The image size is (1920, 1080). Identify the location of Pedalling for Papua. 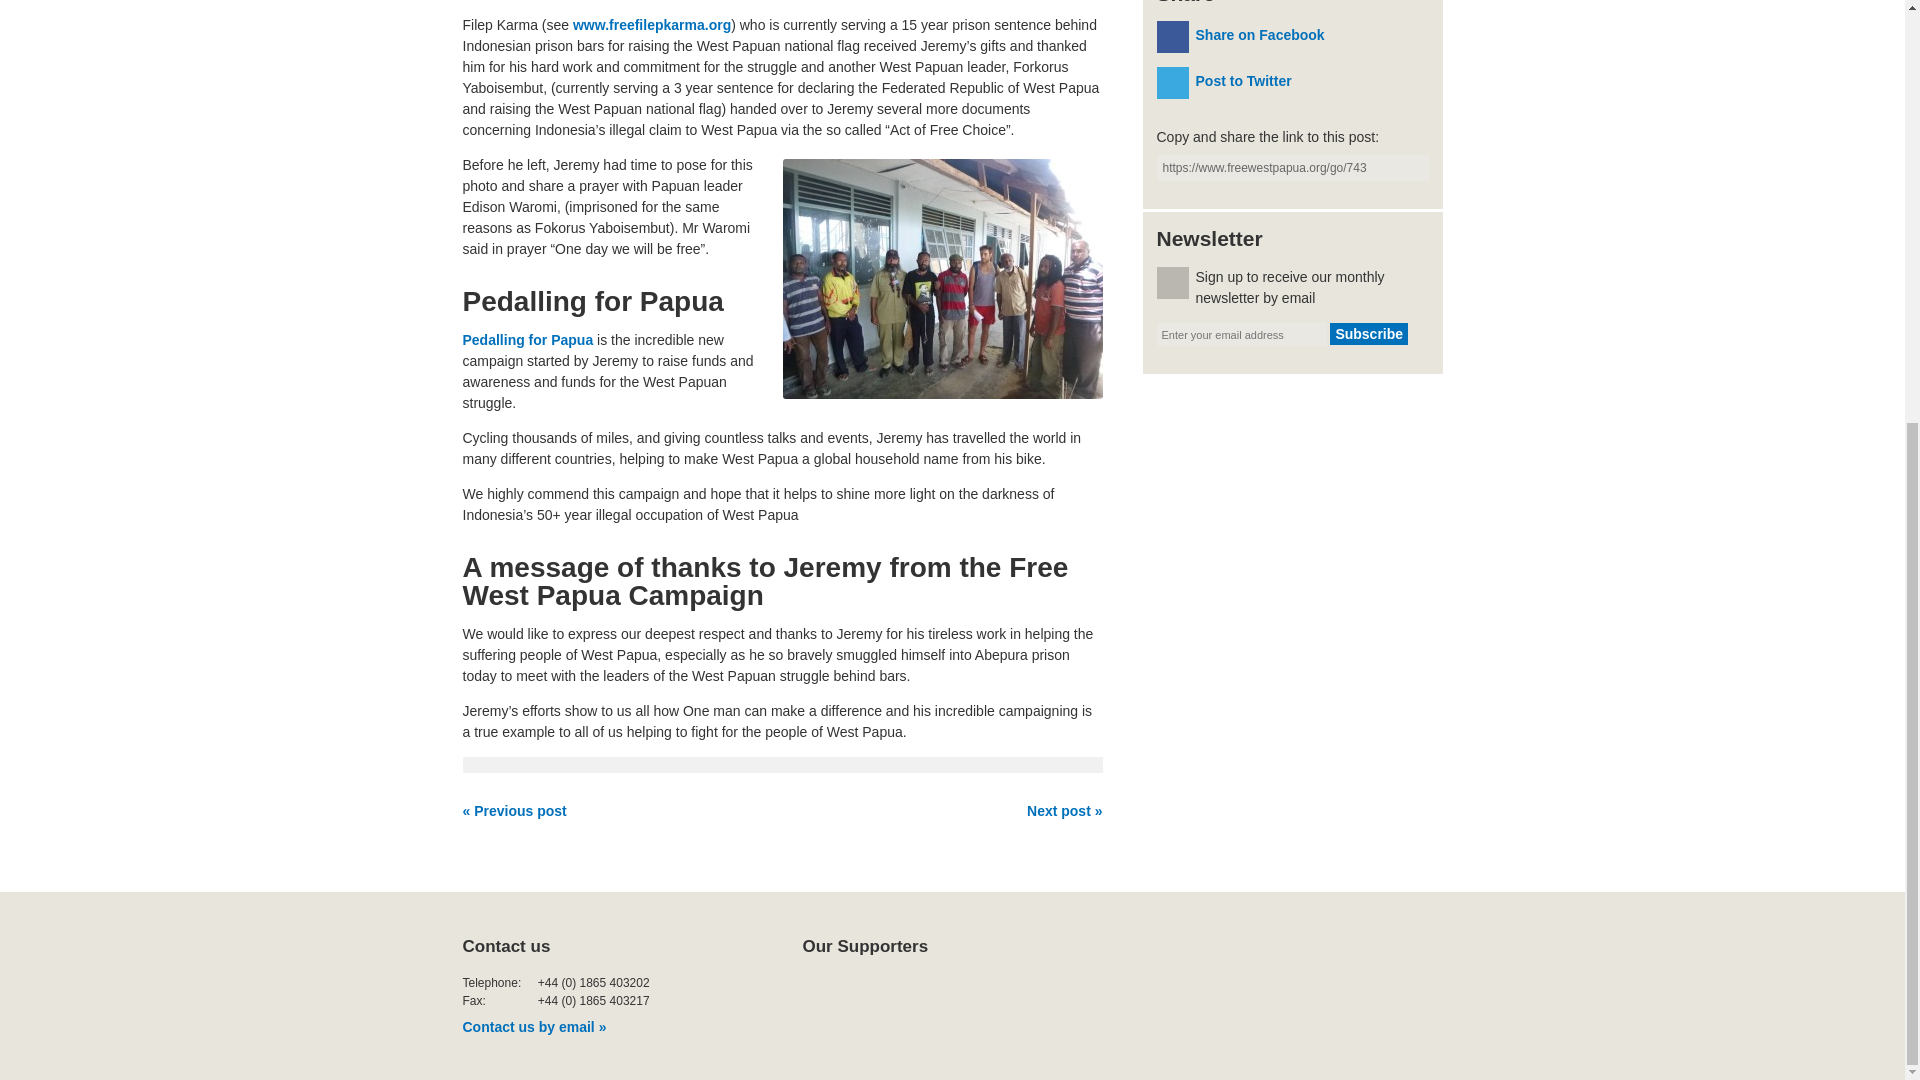
(528, 339).